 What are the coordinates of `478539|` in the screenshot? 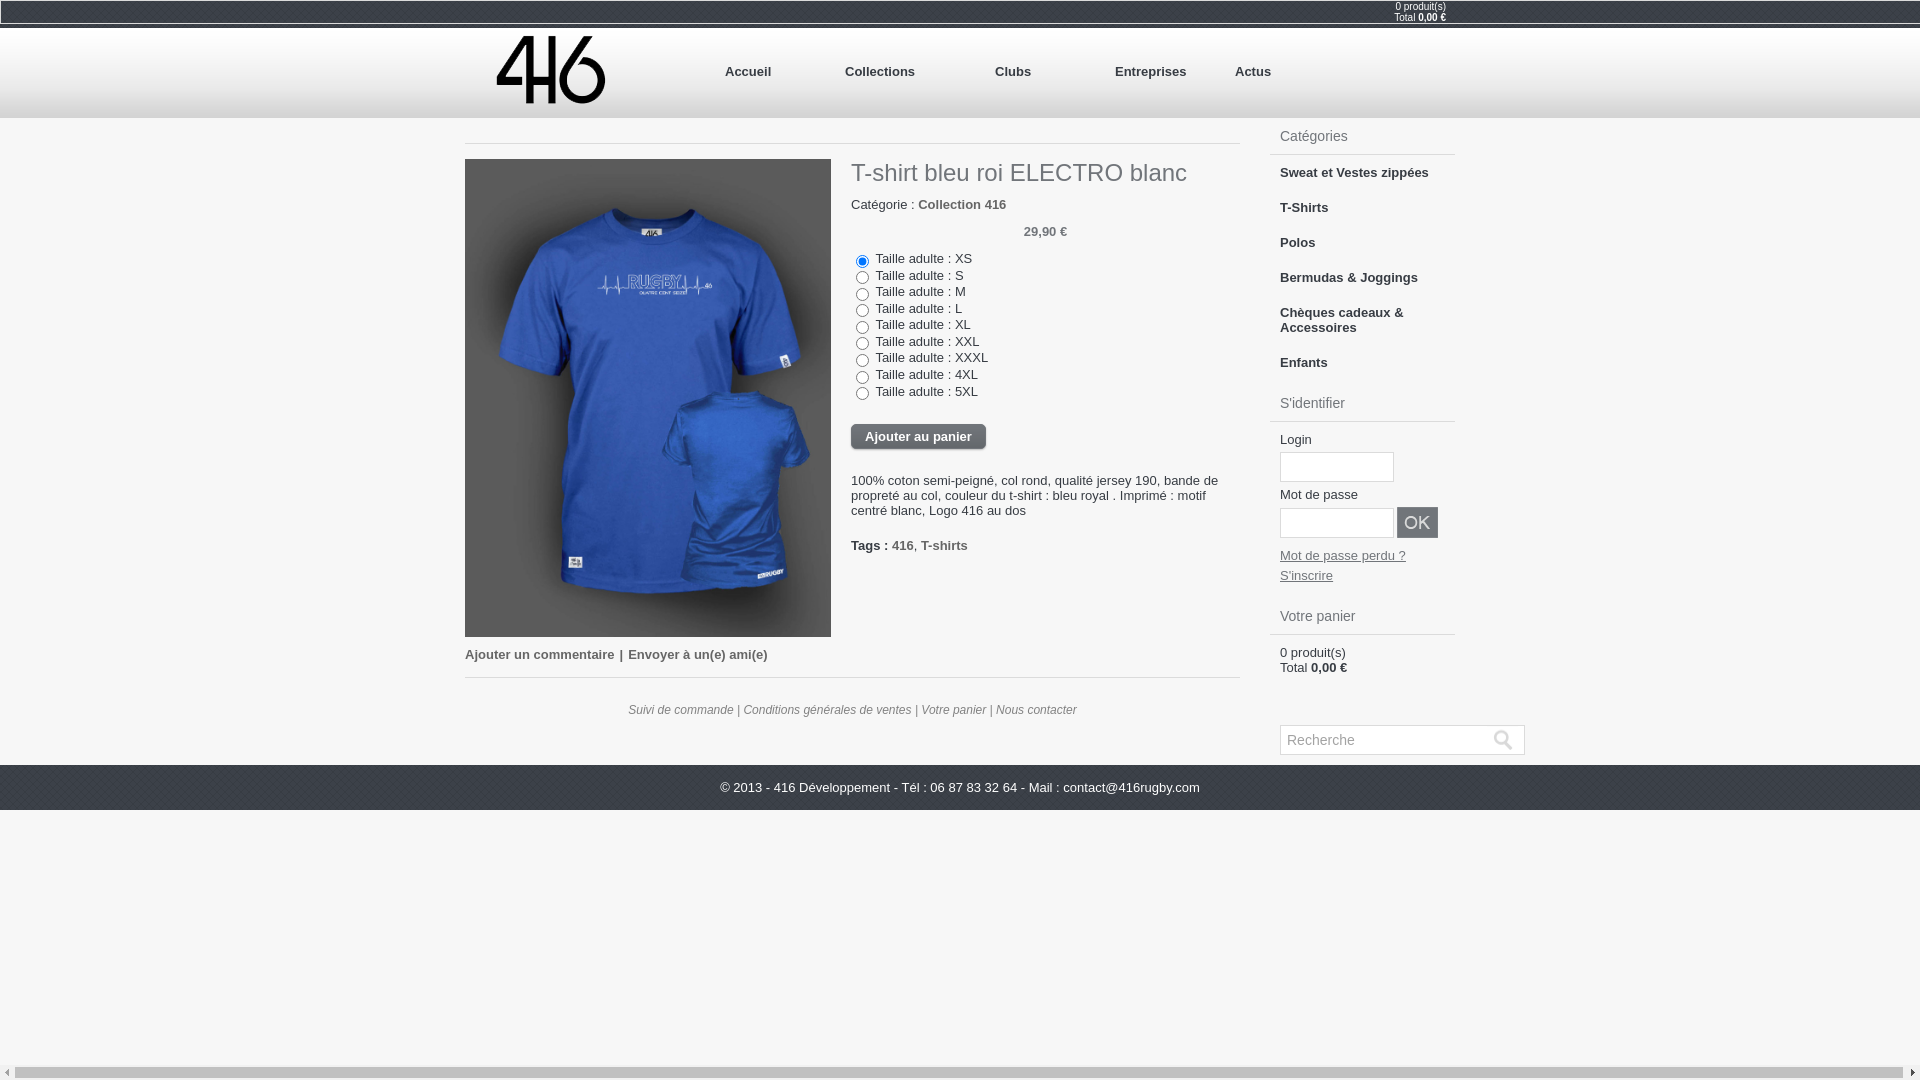 It's located at (862, 394).